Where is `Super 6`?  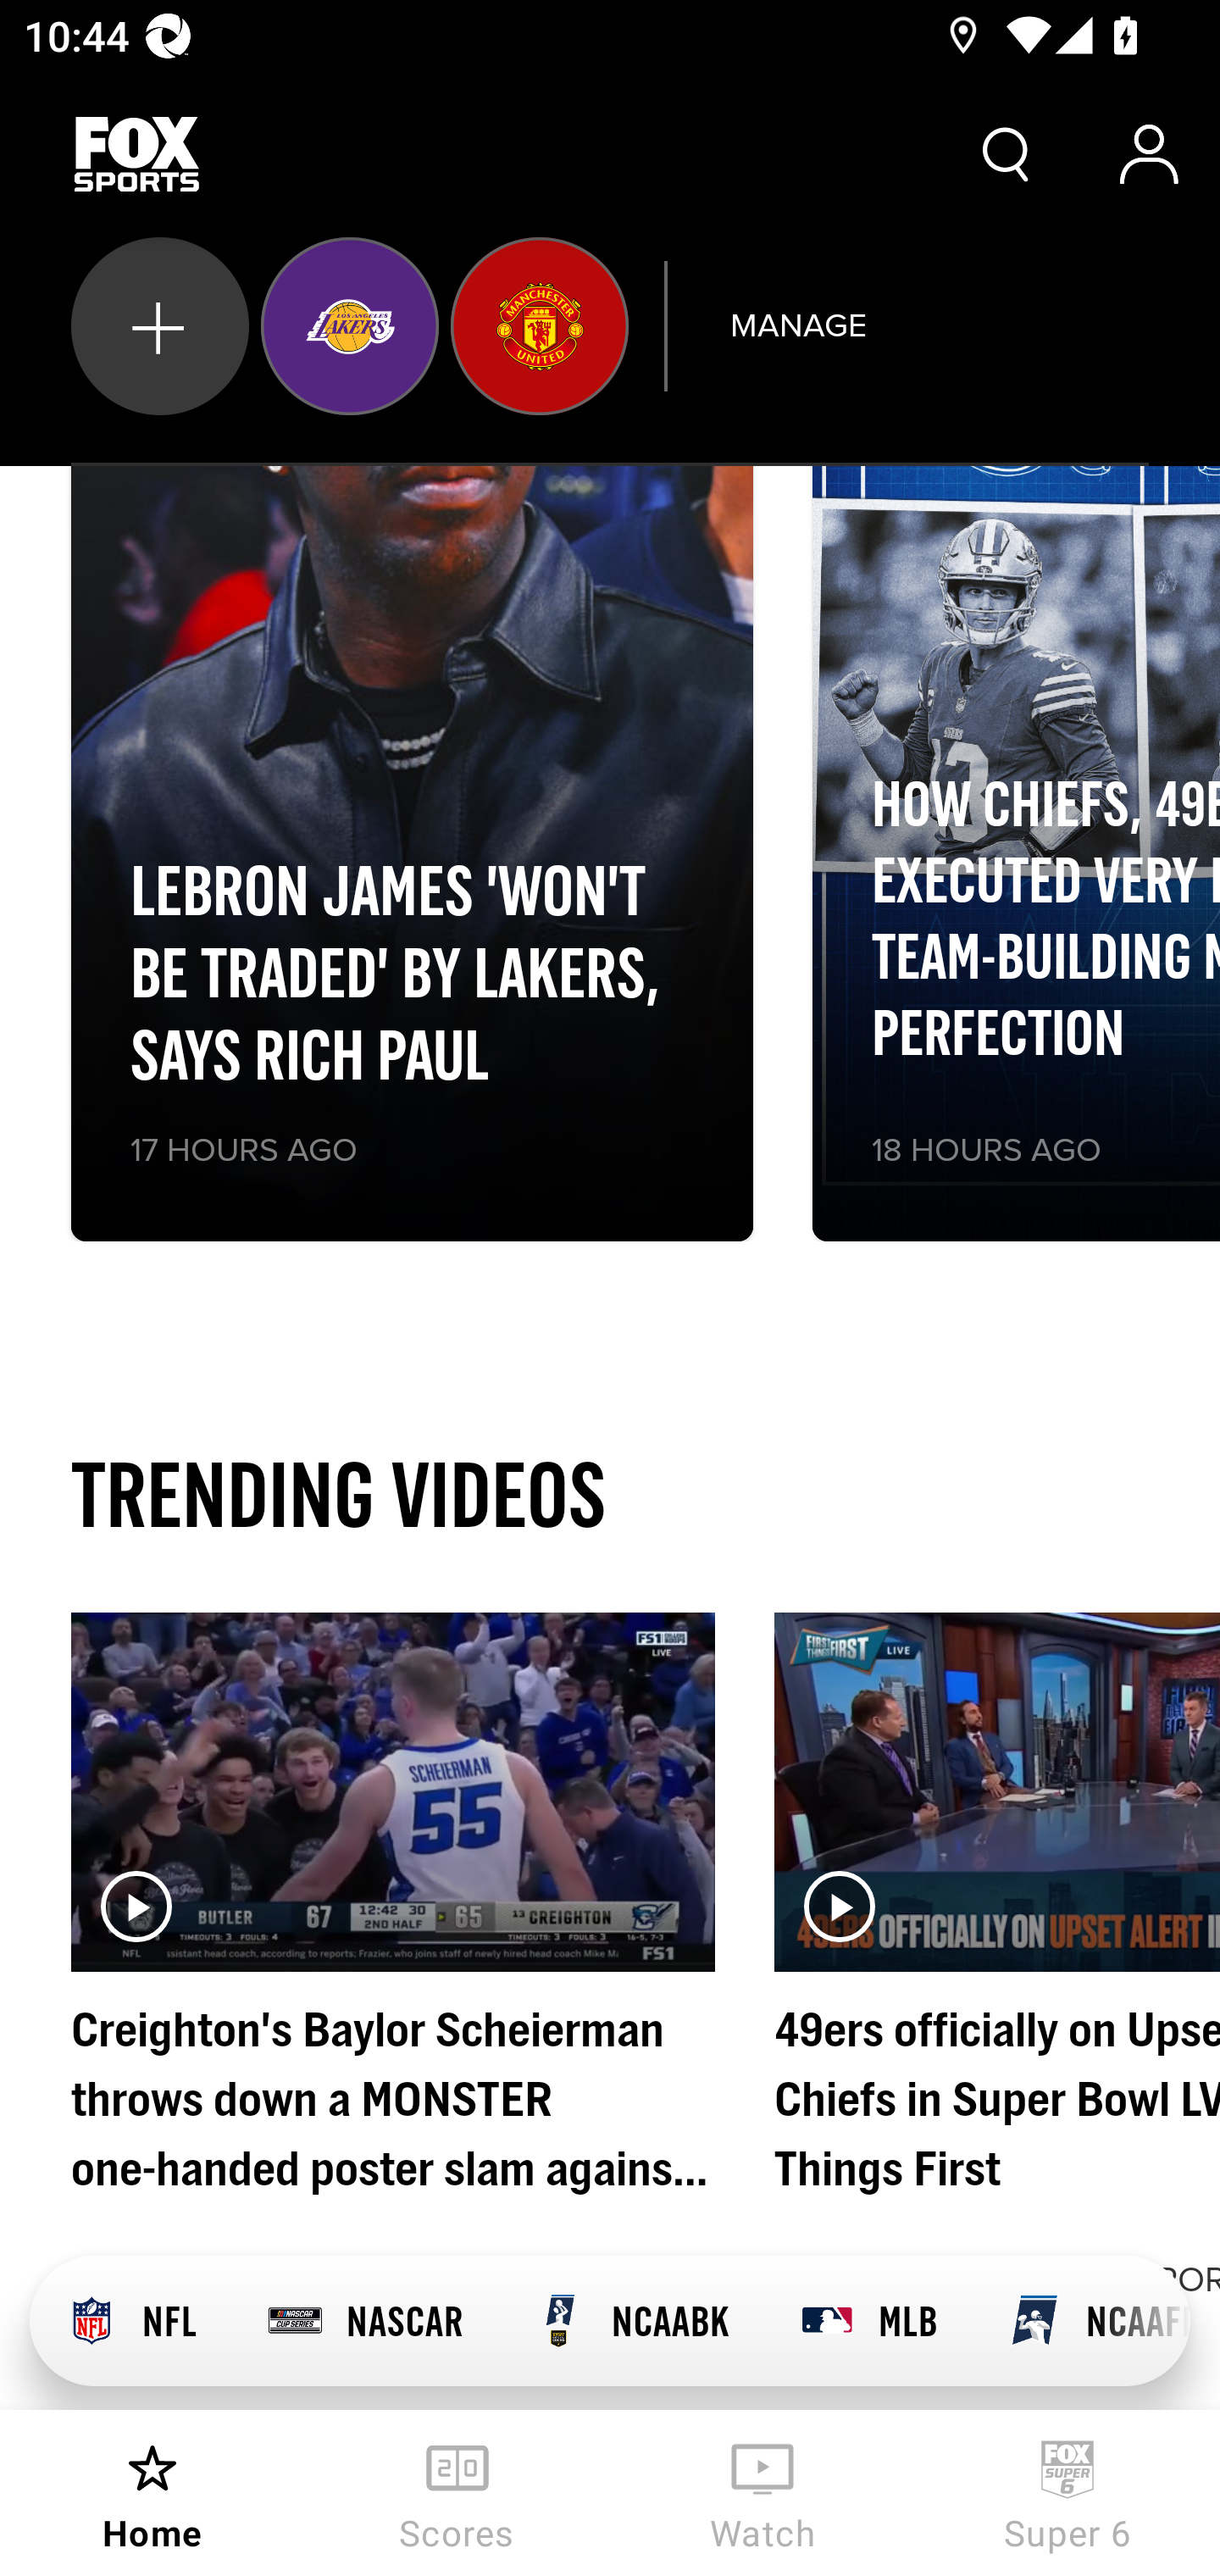
Super 6 is located at coordinates (1067, 2493).